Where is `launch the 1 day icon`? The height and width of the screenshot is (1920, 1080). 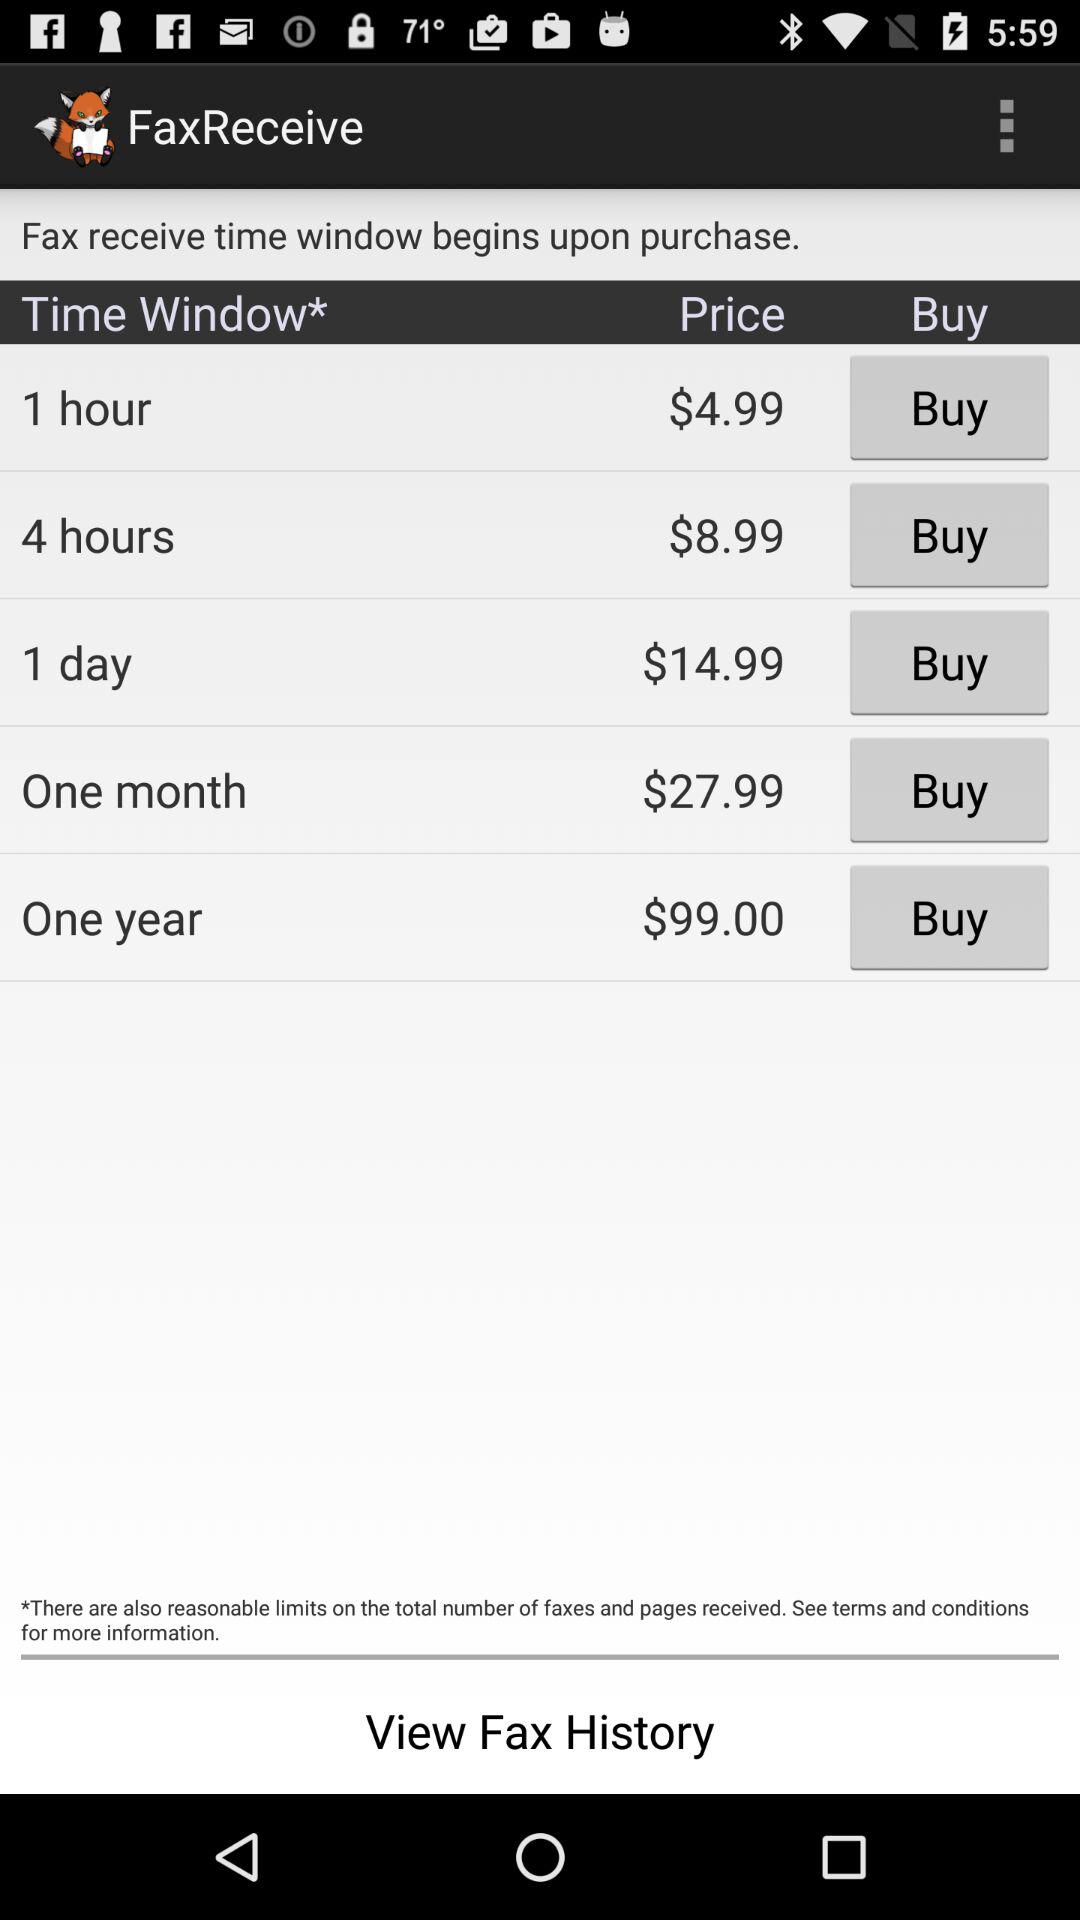 launch the 1 day icon is located at coordinates (266, 662).